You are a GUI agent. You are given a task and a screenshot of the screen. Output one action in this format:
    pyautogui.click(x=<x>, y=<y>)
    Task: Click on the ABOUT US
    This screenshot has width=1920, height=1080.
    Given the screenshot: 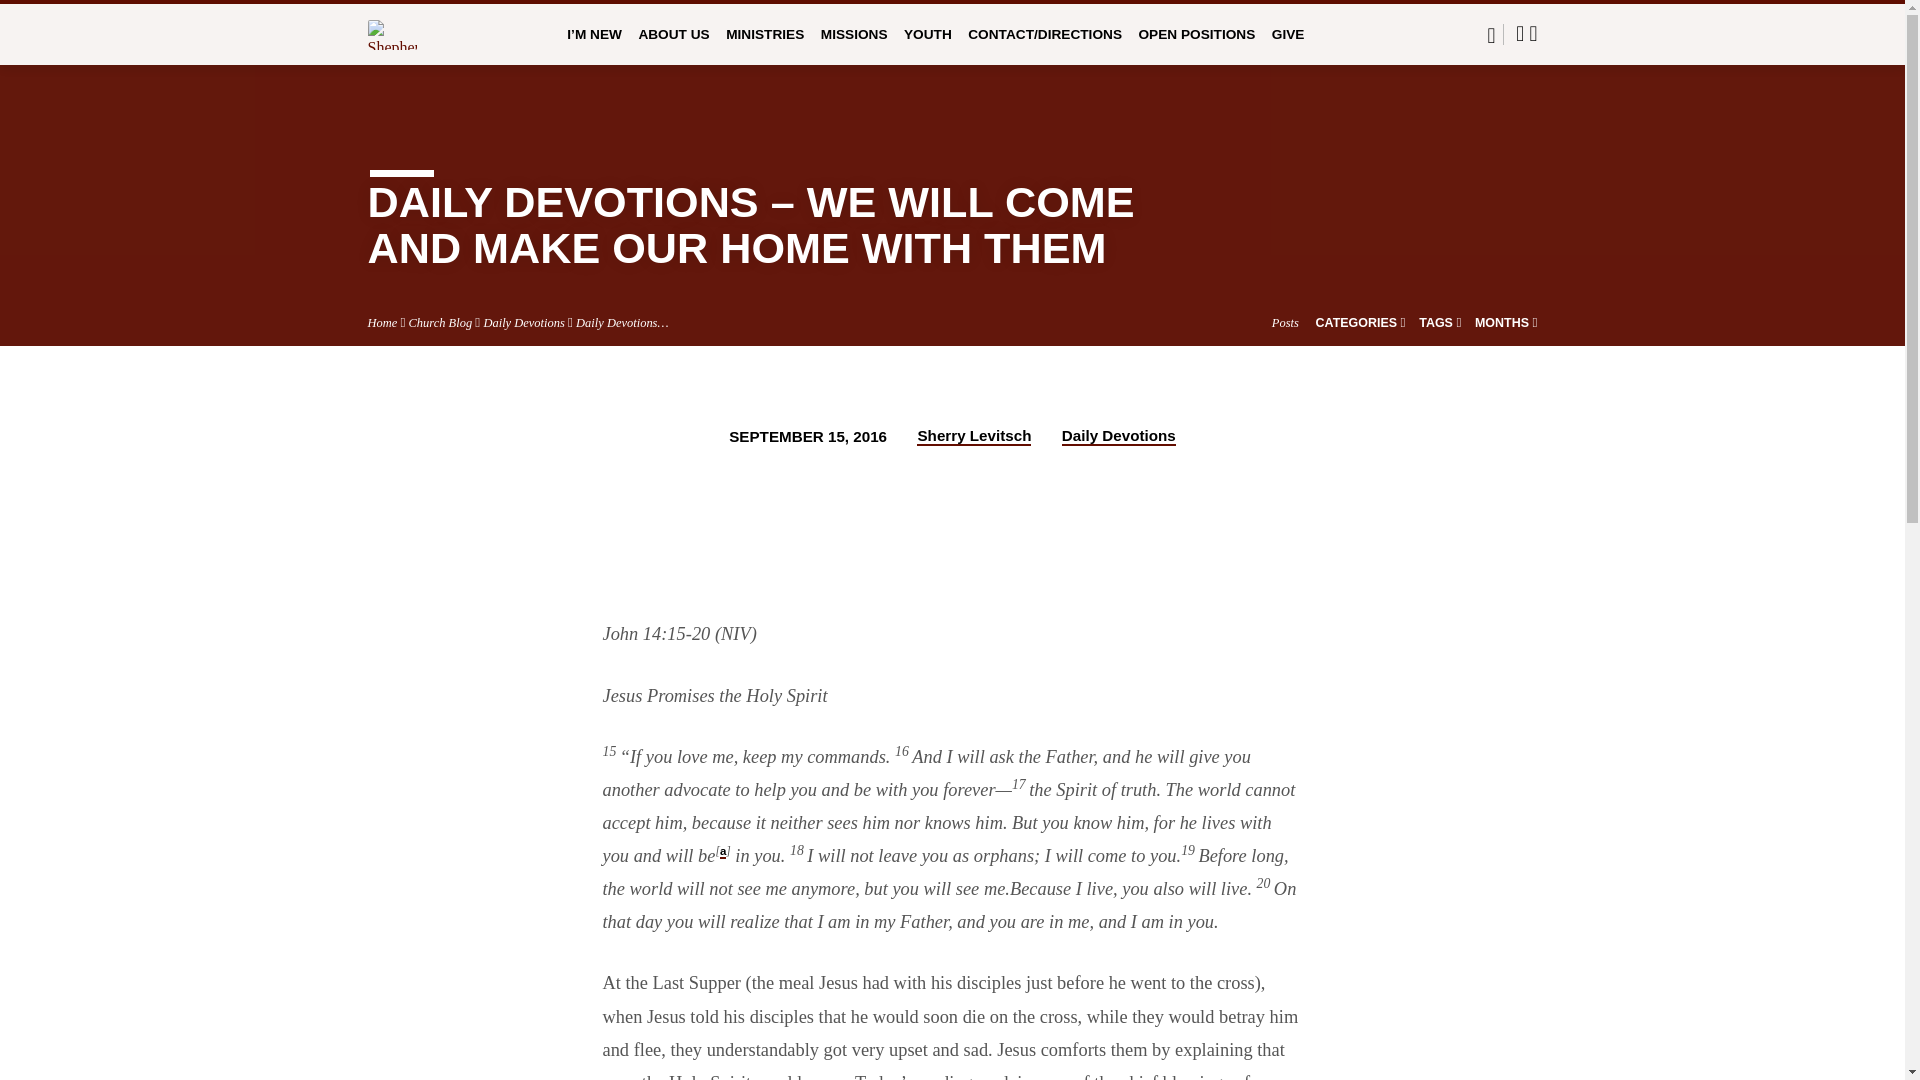 What is the action you would take?
    pyautogui.click(x=672, y=47)
    